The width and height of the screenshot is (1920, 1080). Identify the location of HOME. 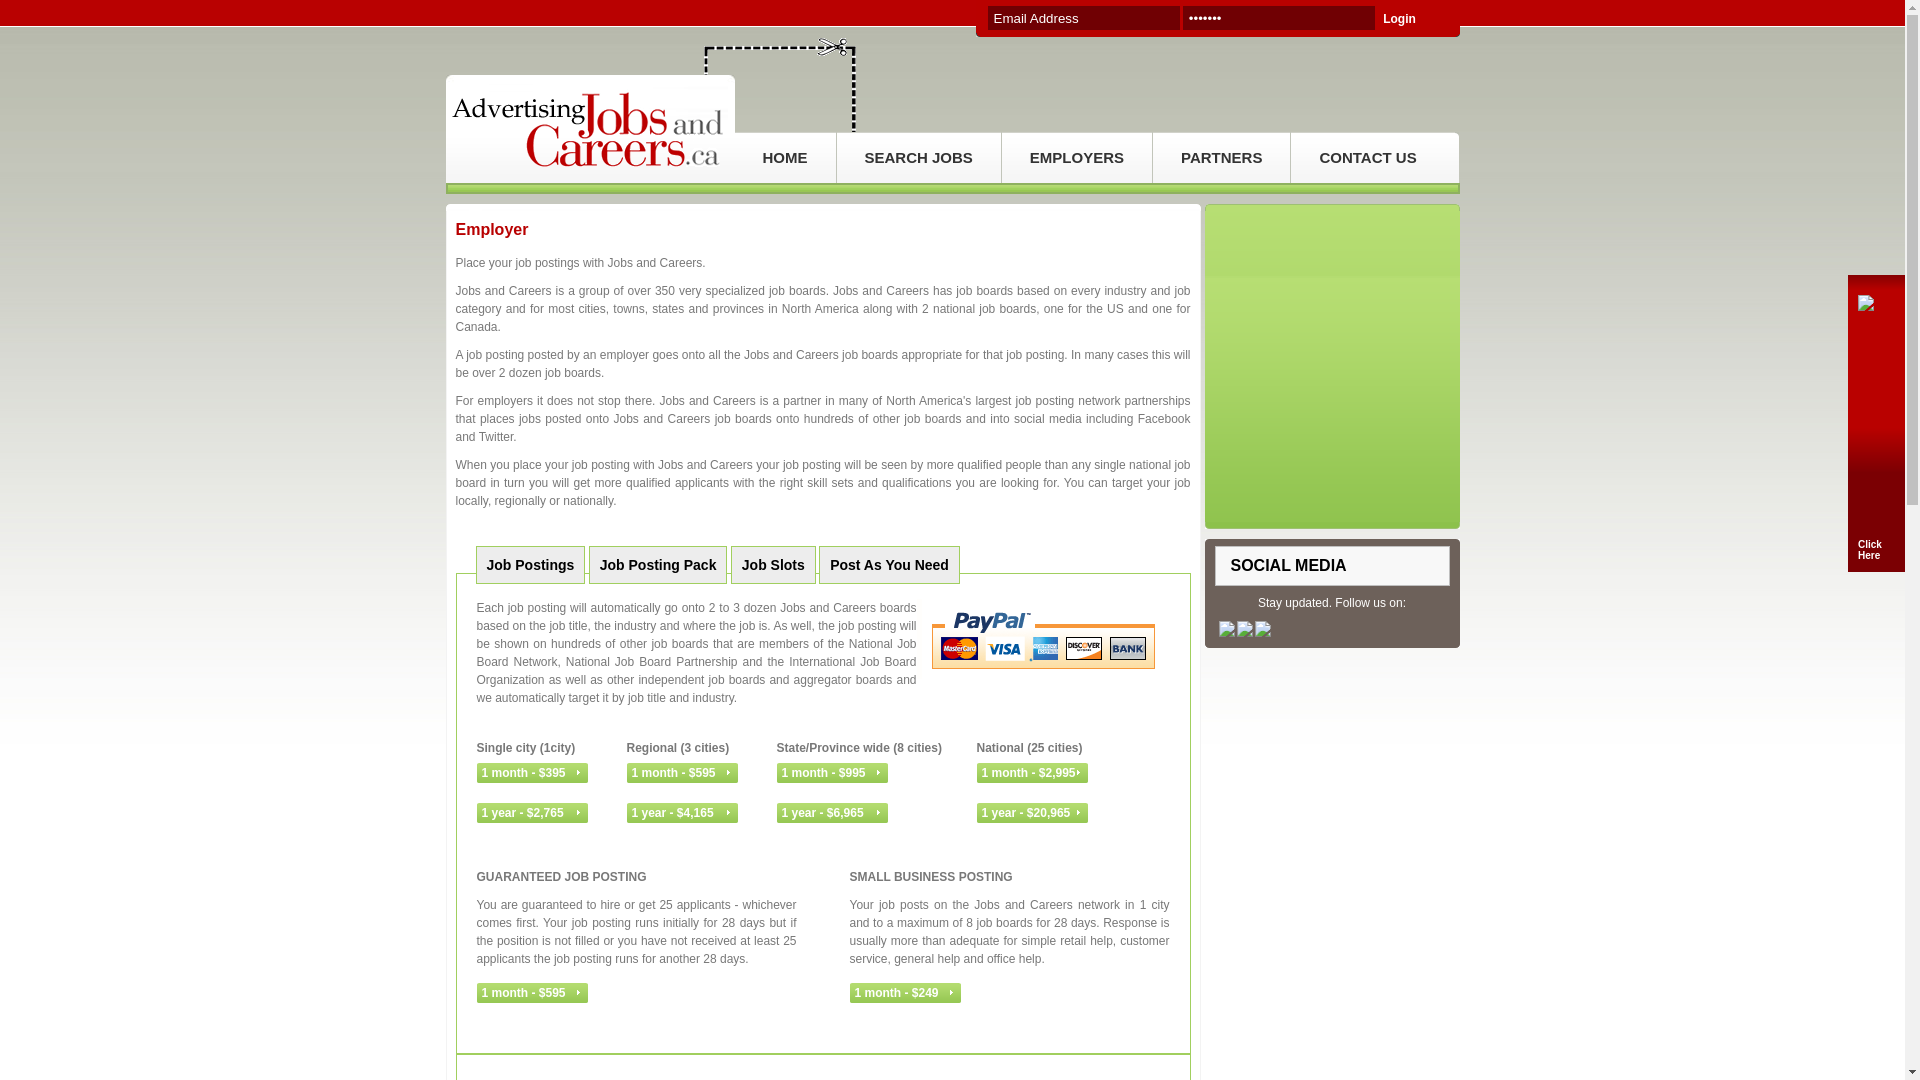
(784, 158).